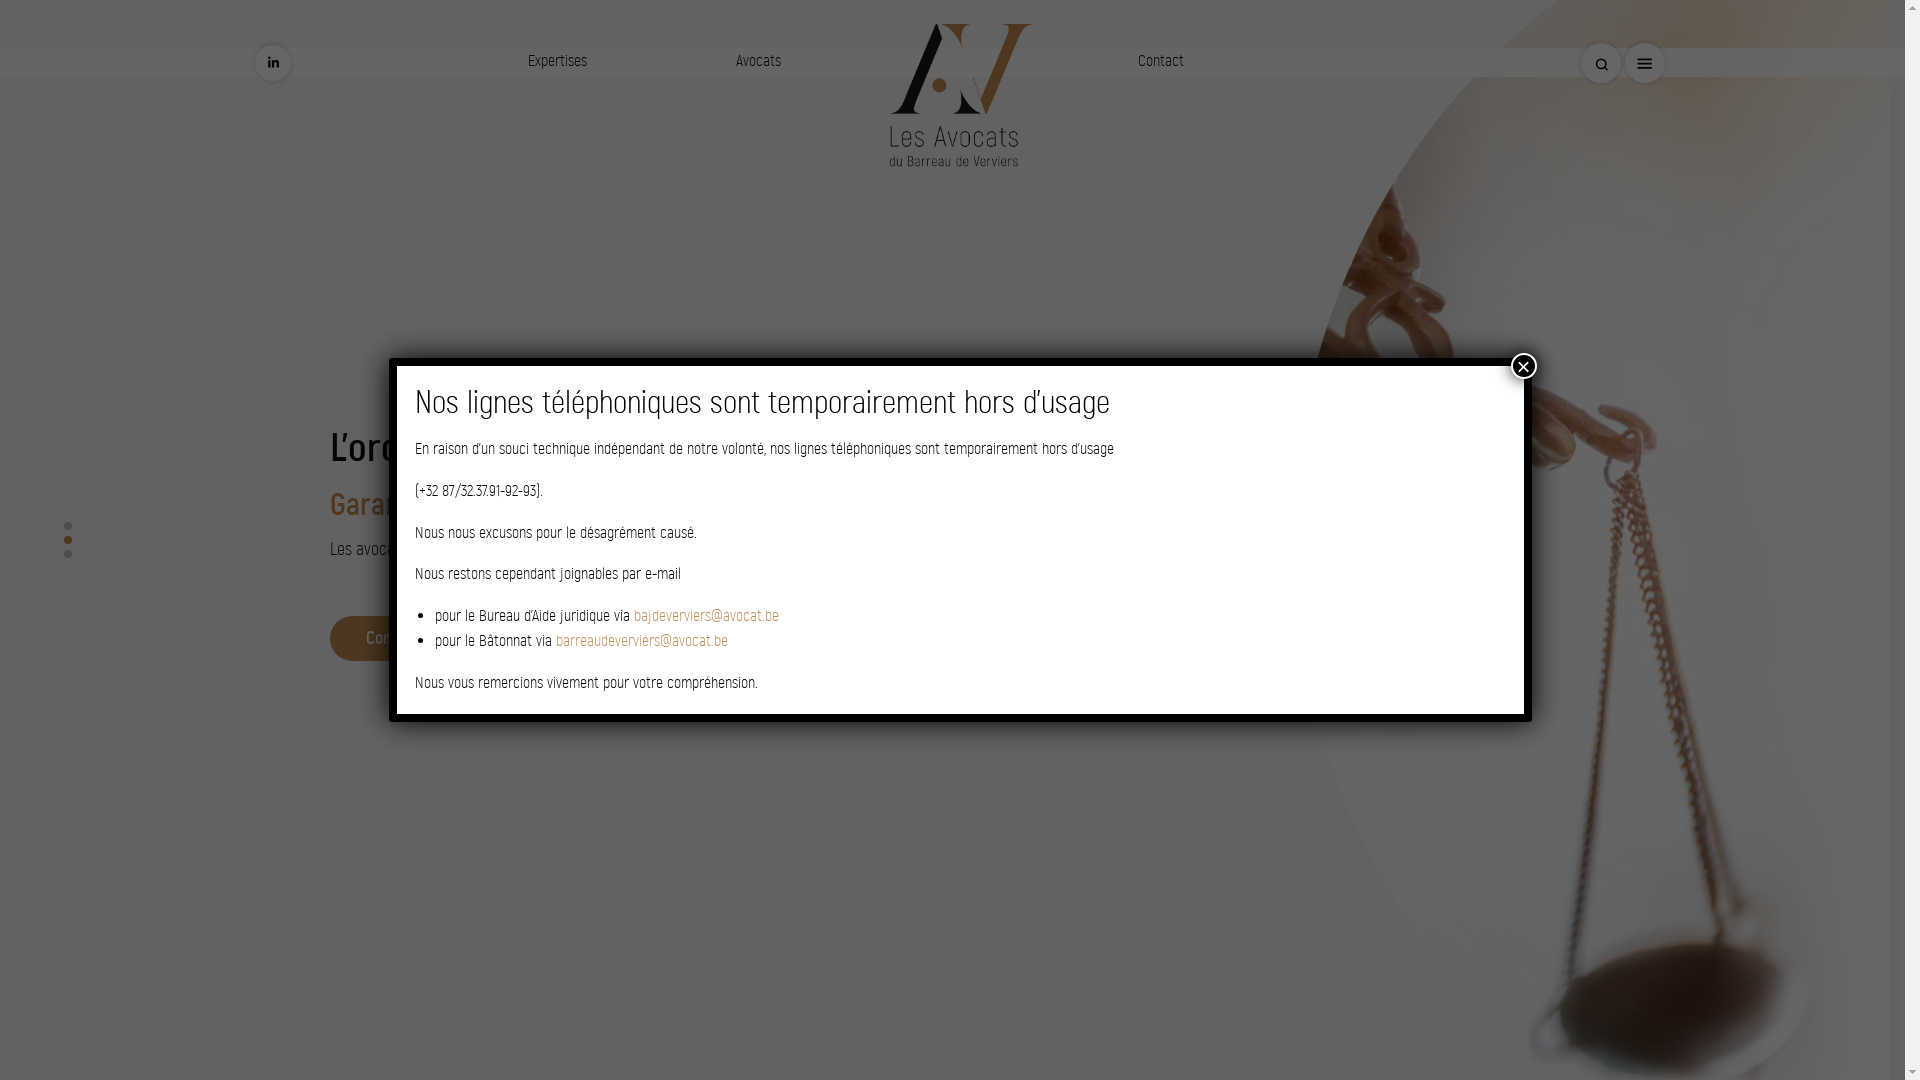 The width and height of the screenshot is (1920, 1080). What do you see at coordinates (1161, 60) in the screenshot?
I see `Contact` at bounding box center [1161, 60].